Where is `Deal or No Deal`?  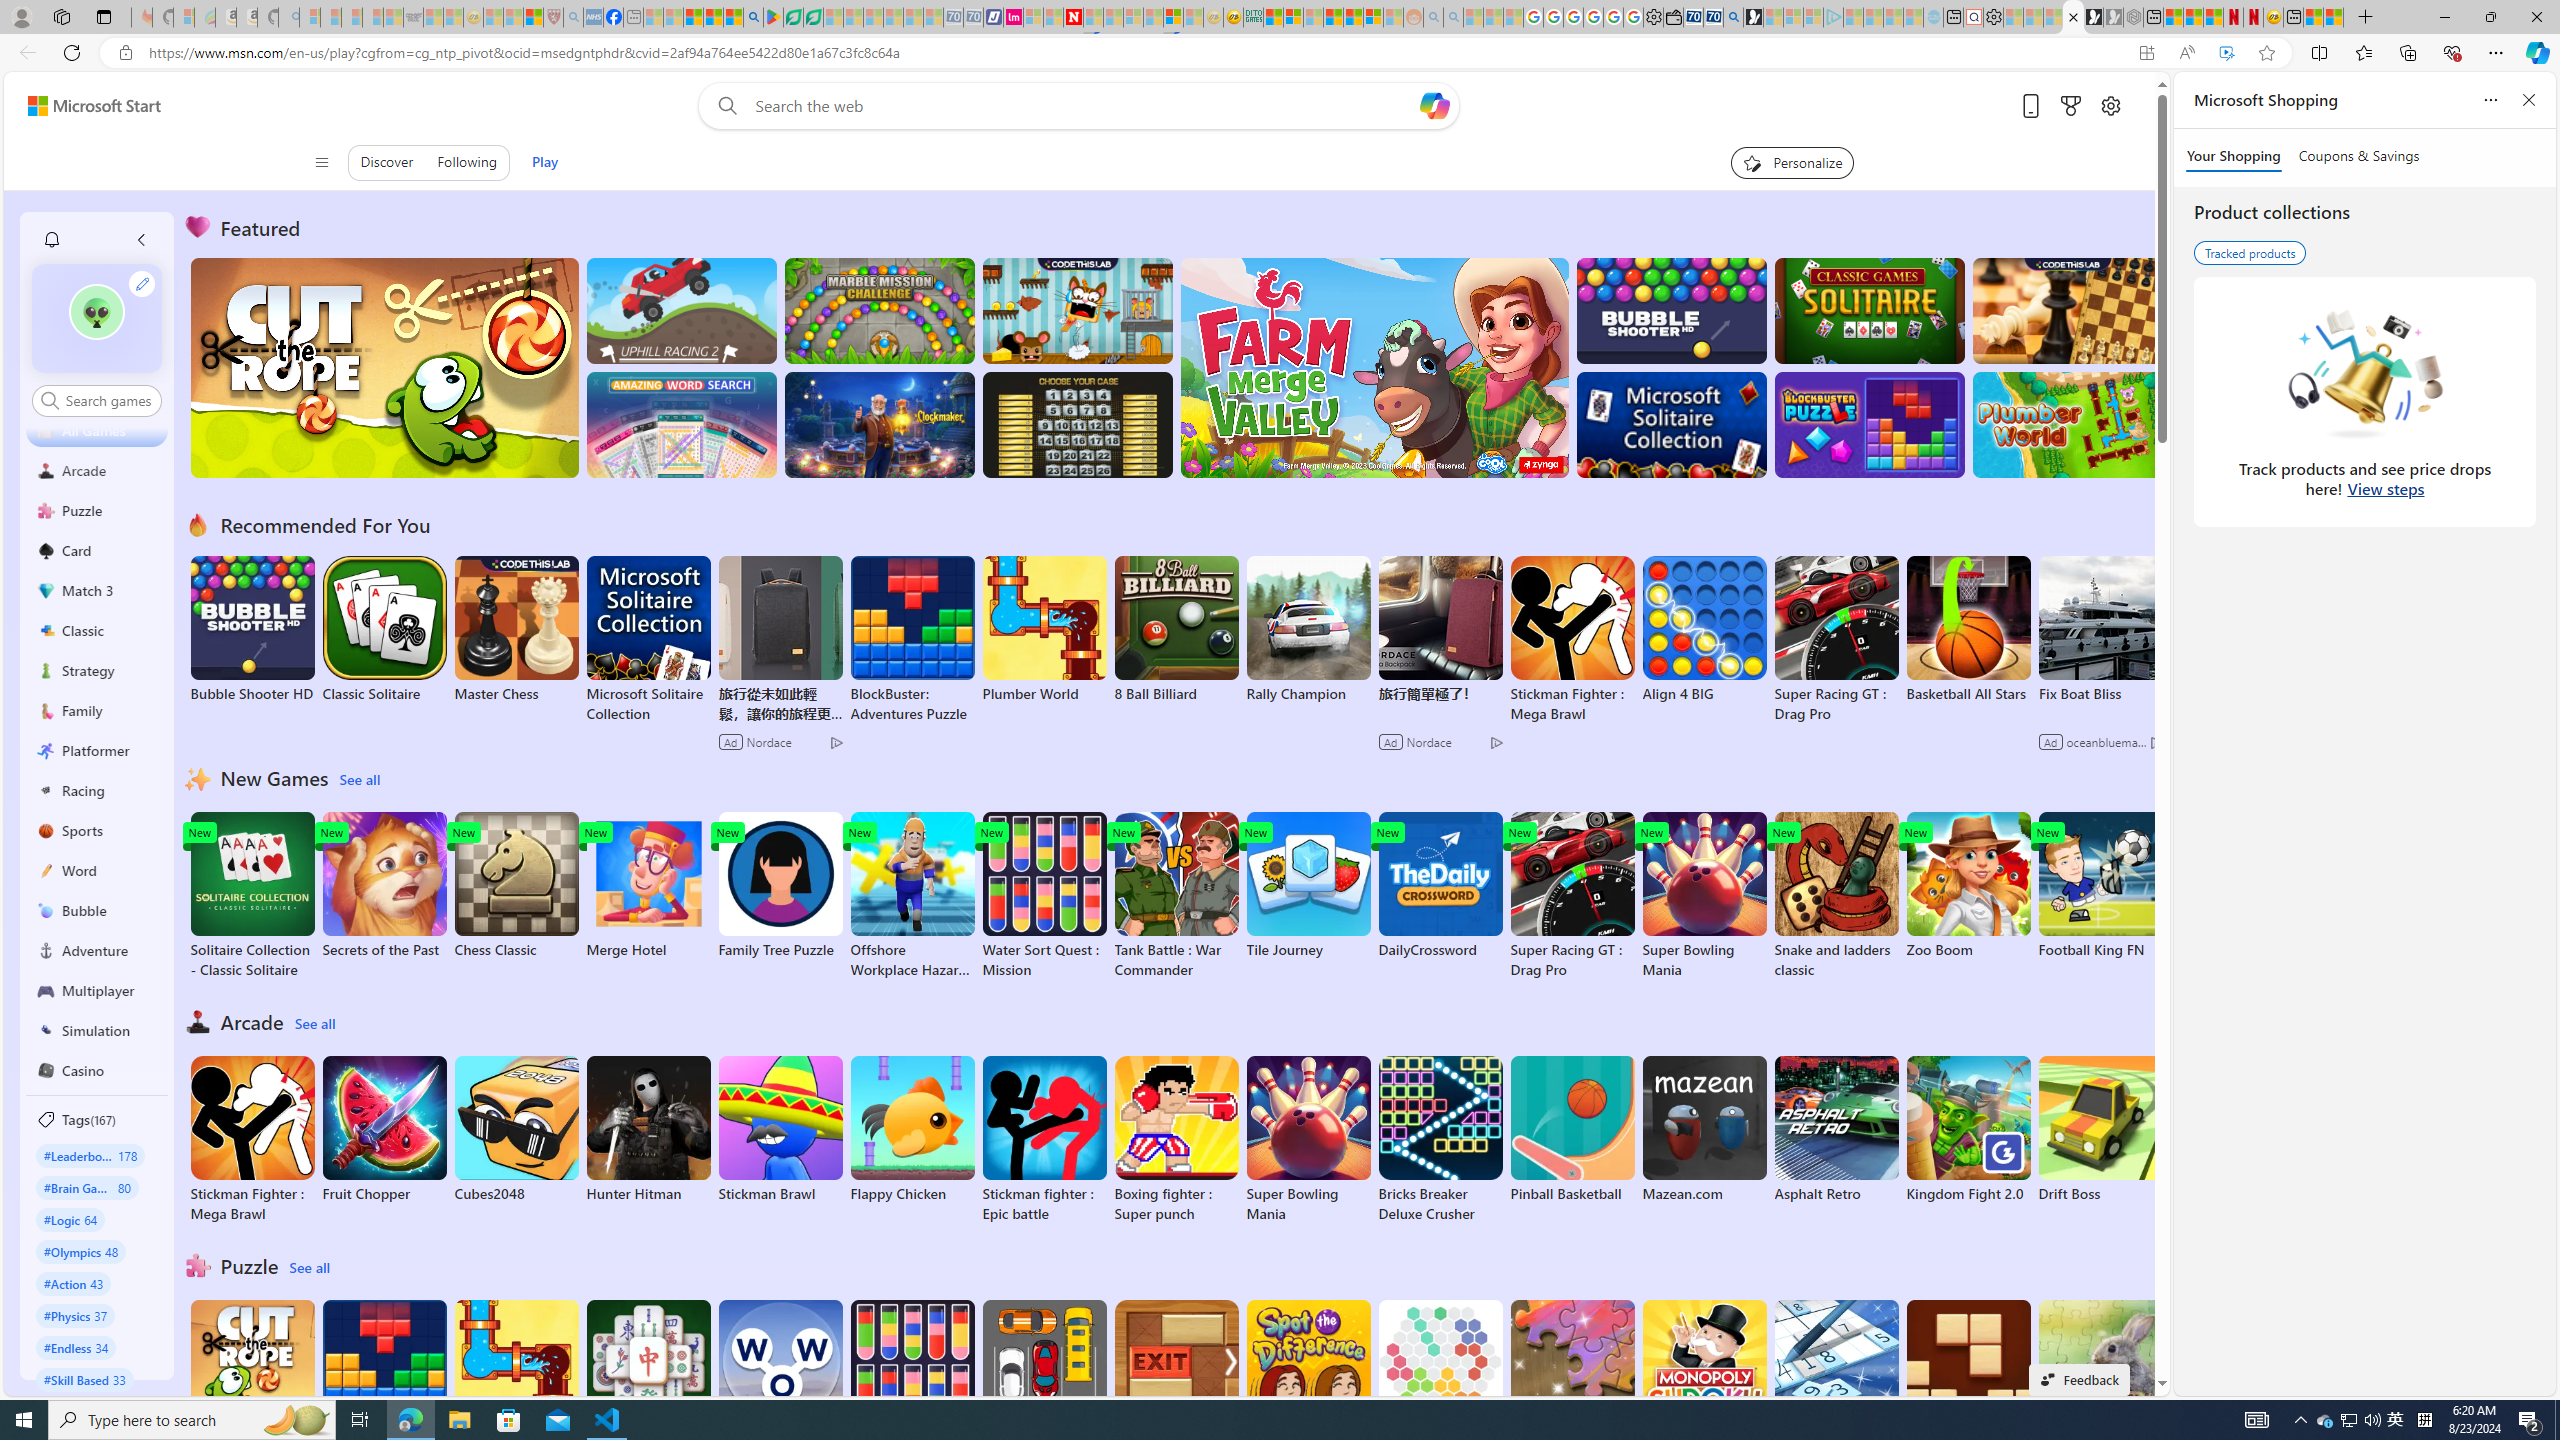
Deal or No Deal is located at coordinates (1078, 424).